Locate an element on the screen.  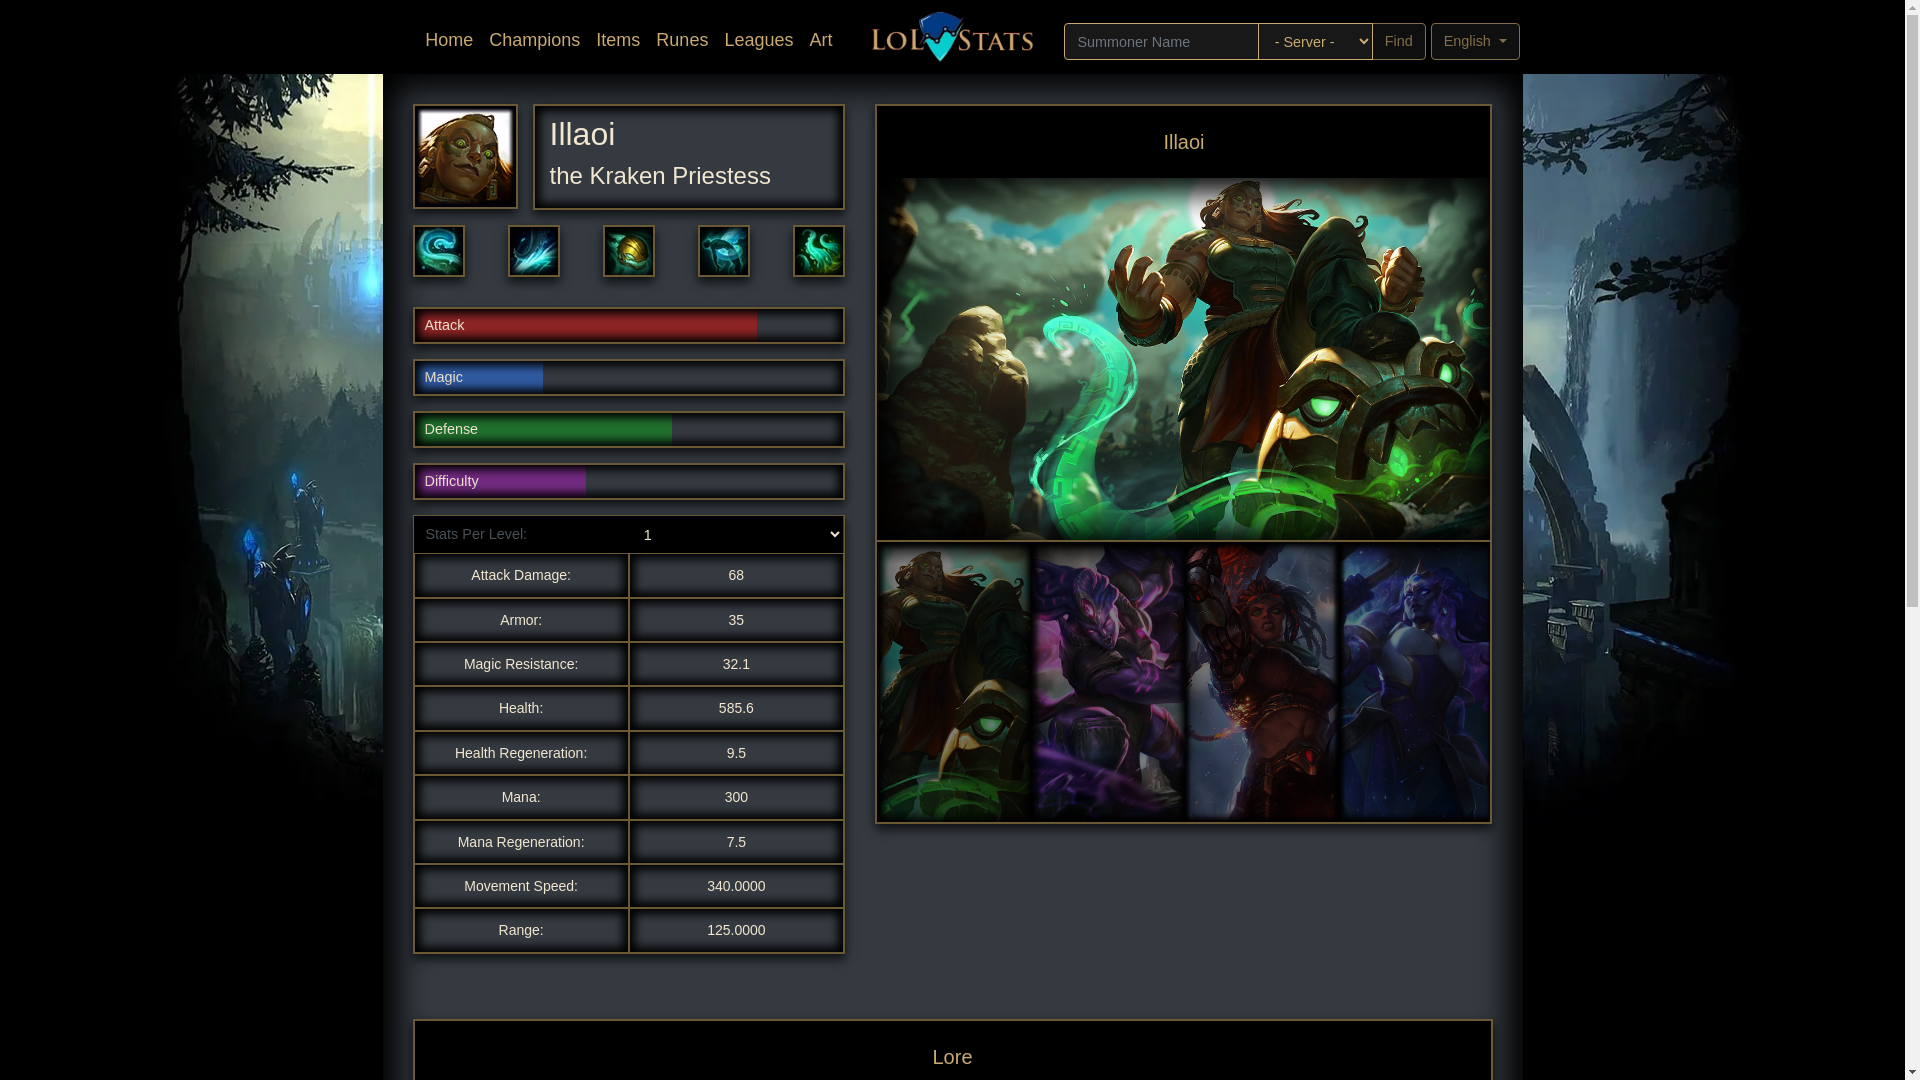
English is located at coordinates (1475, 41).